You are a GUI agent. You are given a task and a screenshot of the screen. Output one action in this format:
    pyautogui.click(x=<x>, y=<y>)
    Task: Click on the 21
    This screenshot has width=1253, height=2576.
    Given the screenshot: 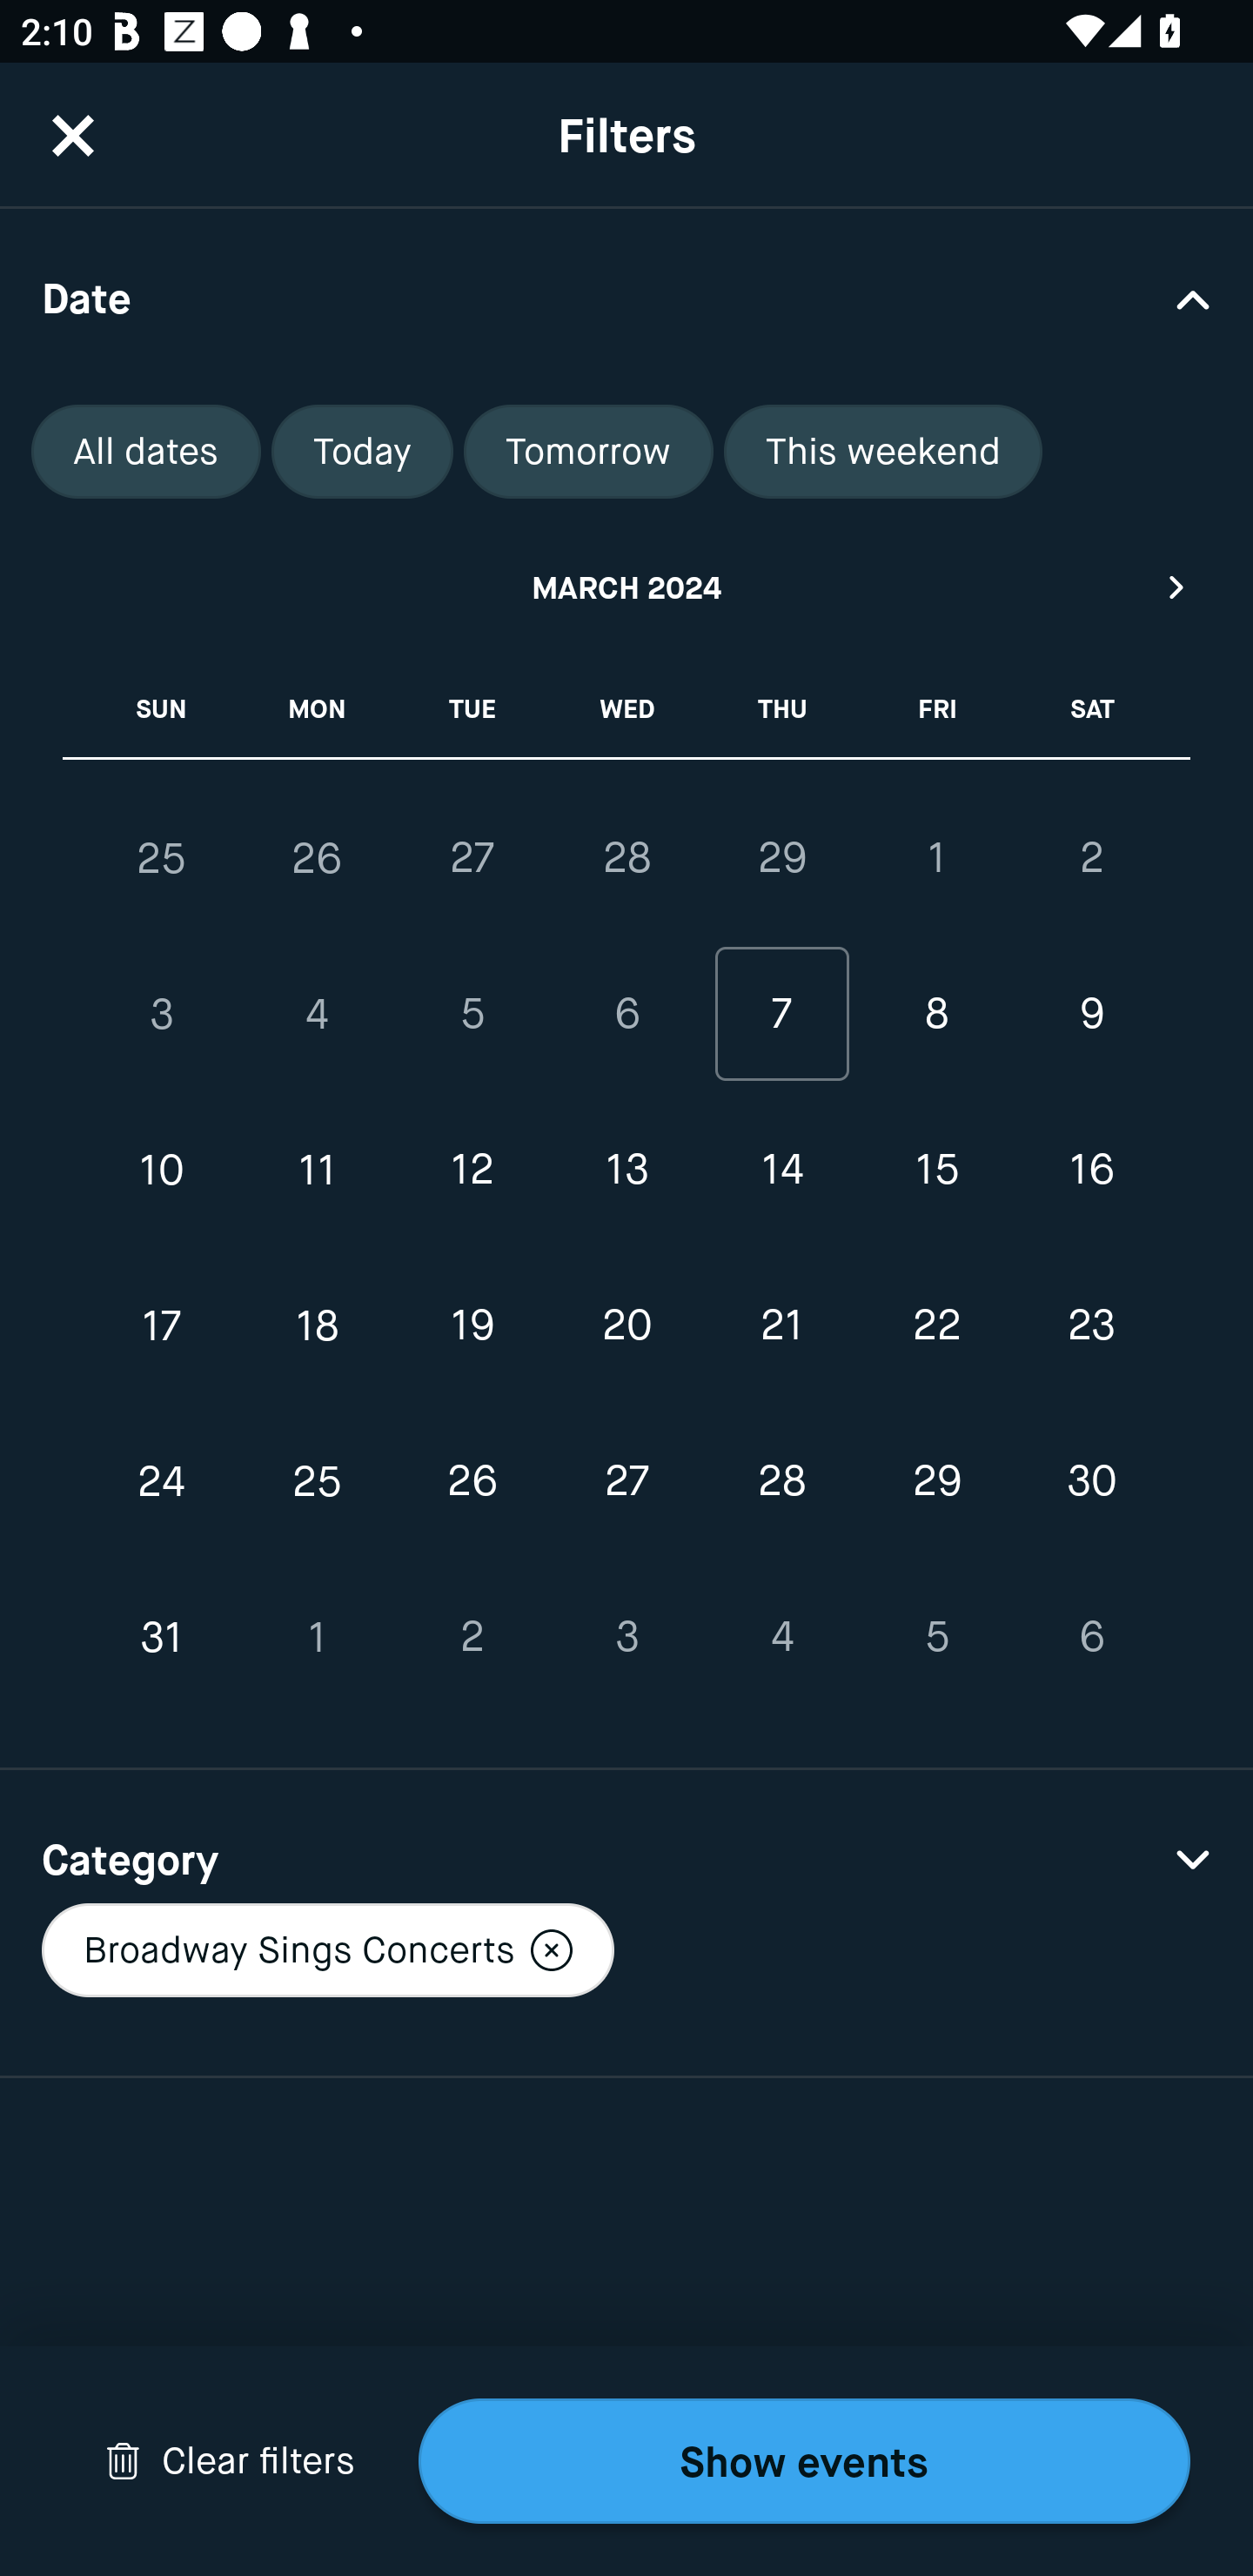 What is the action you would take?
    pyautogui.click(x=781, y=1325)
    